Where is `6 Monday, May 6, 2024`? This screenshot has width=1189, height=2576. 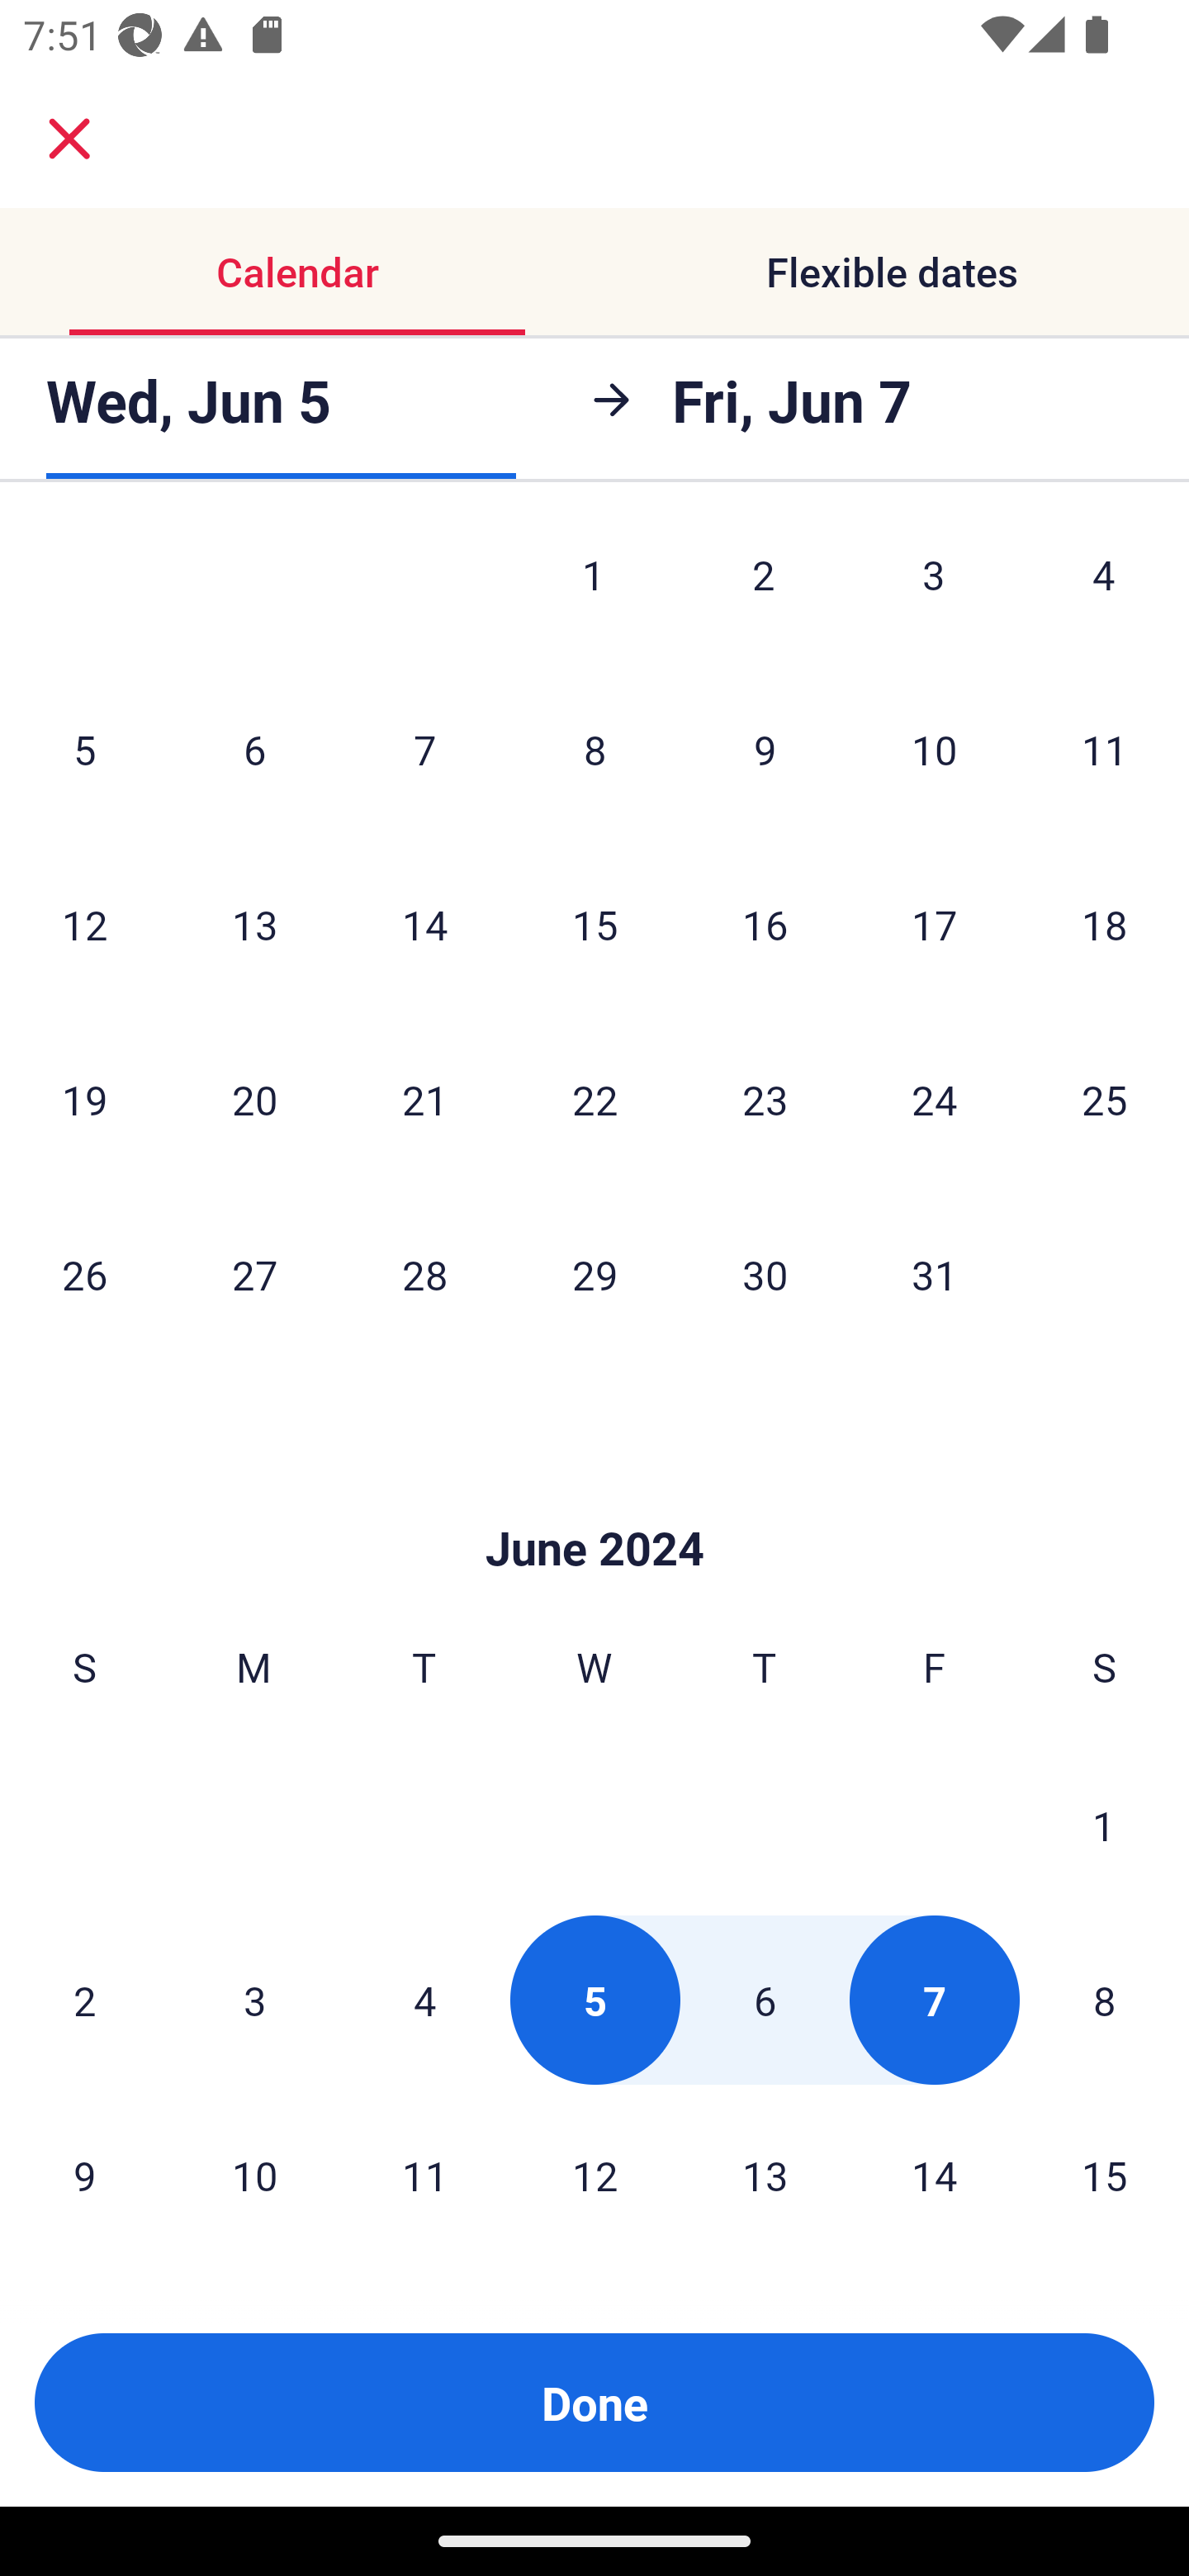
6 Monday, May 6, 2024 is located at coordinates (254, 749).